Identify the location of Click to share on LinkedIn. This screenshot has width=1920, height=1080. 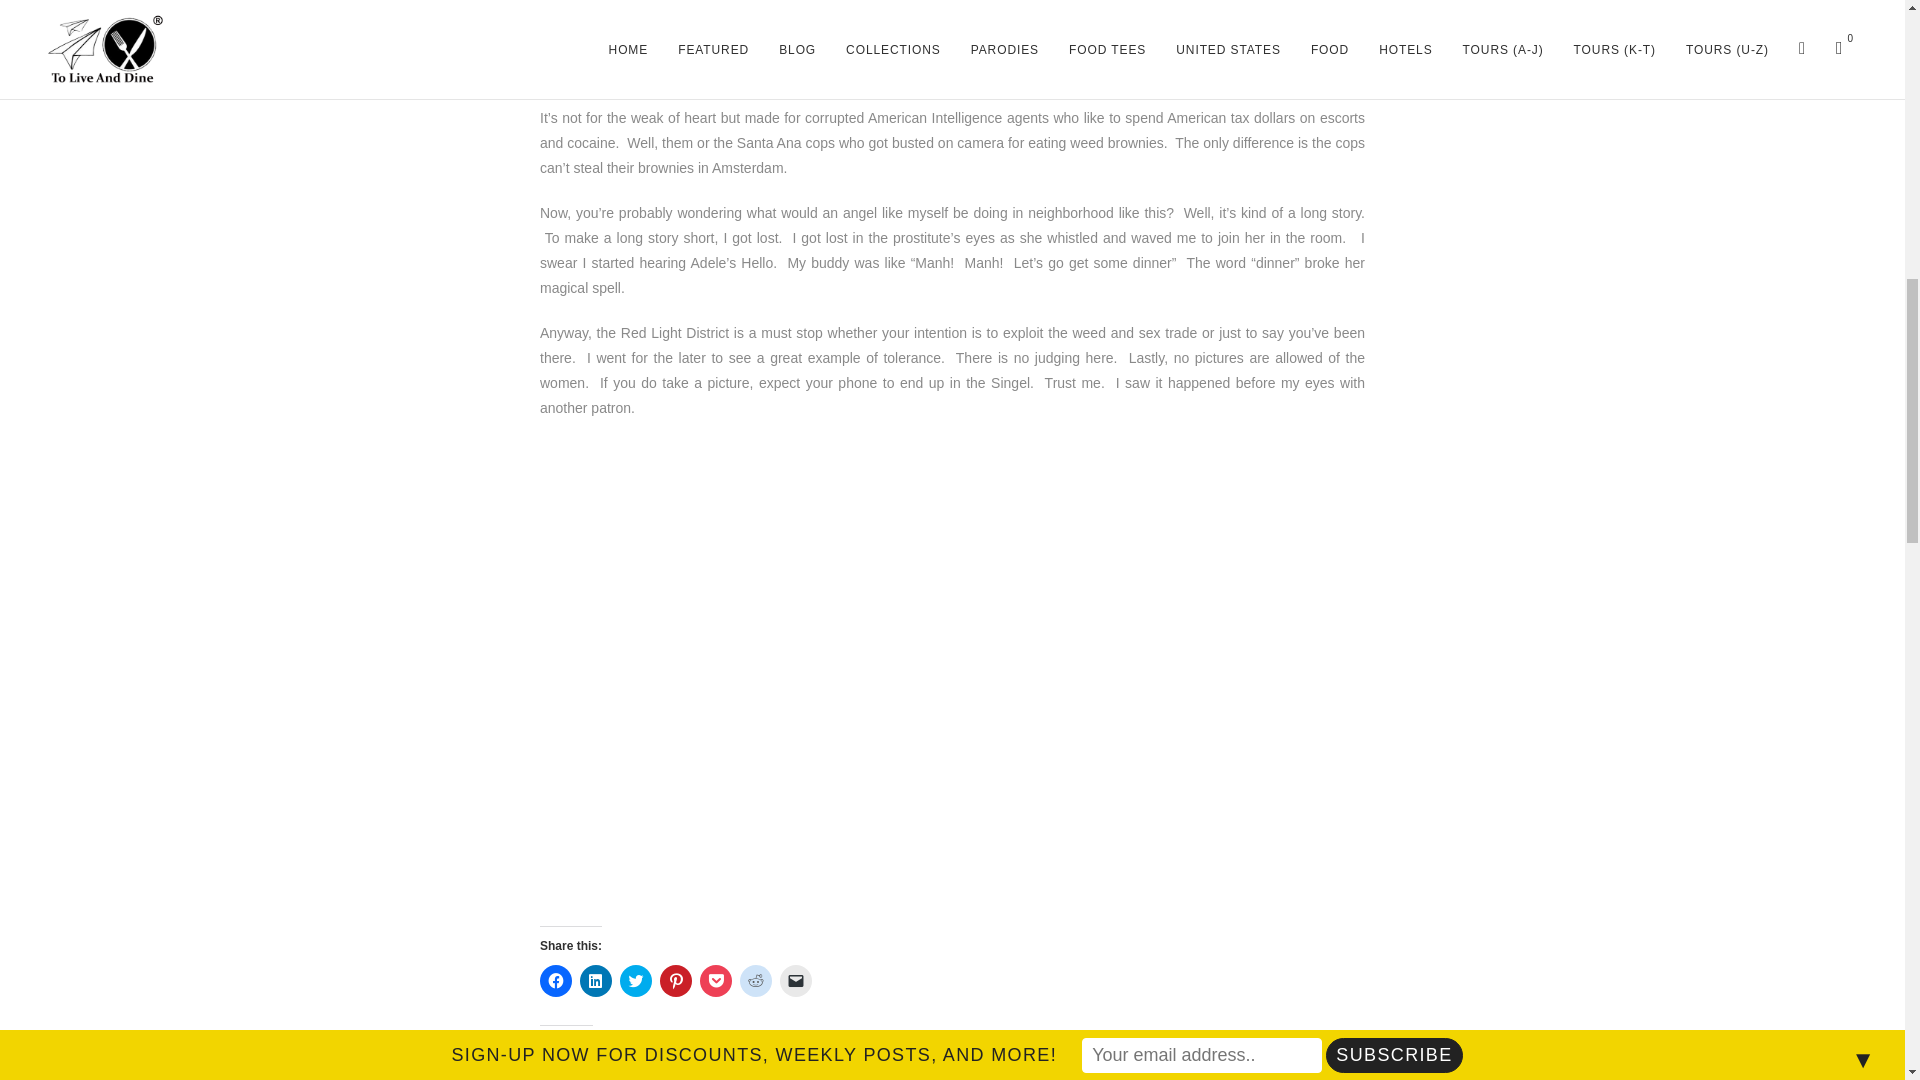
(596, 980).